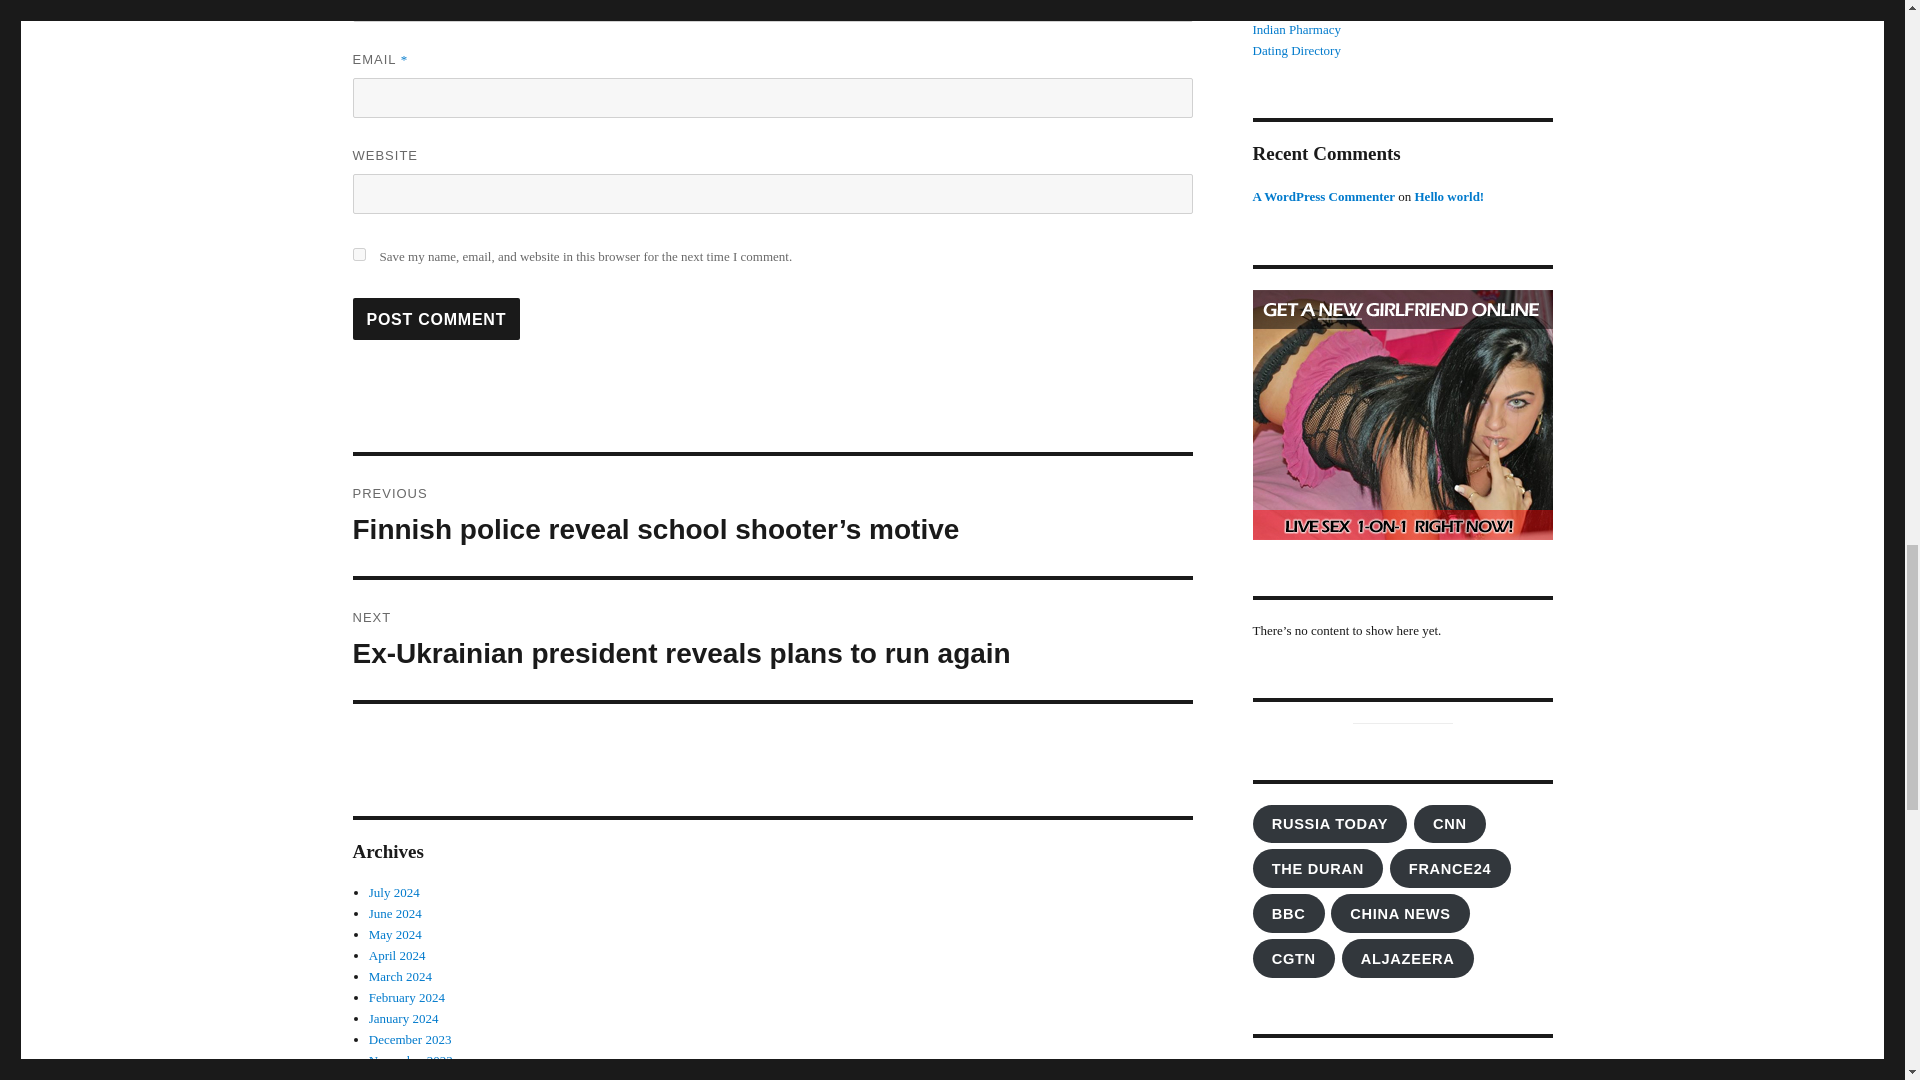 This screenshot has height=1080, width=1920. Describe the element at coordinates (394, 892) in the screenshot. I see `July 2024` at that location.